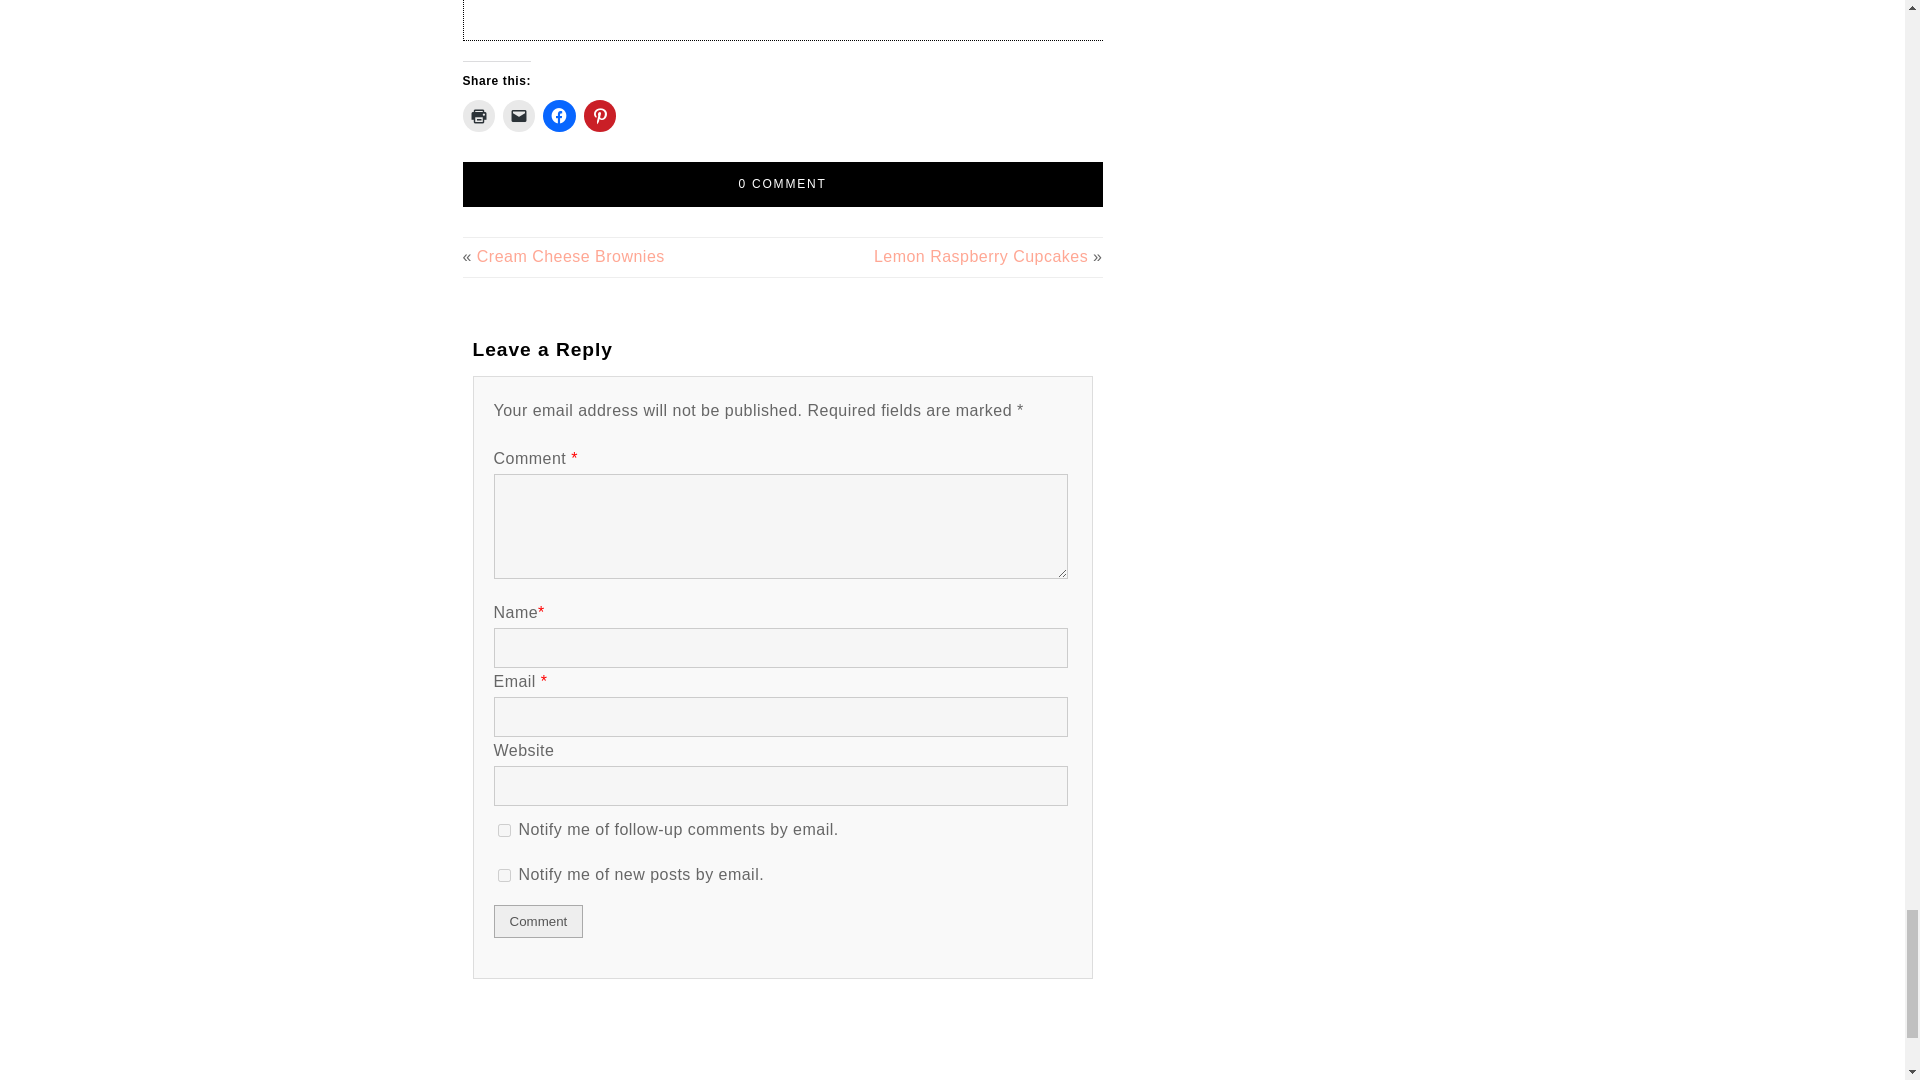 The width and height of the screenshot is (1920, 1080). I want to click on Click to share on Facebook, so click(558, 116).